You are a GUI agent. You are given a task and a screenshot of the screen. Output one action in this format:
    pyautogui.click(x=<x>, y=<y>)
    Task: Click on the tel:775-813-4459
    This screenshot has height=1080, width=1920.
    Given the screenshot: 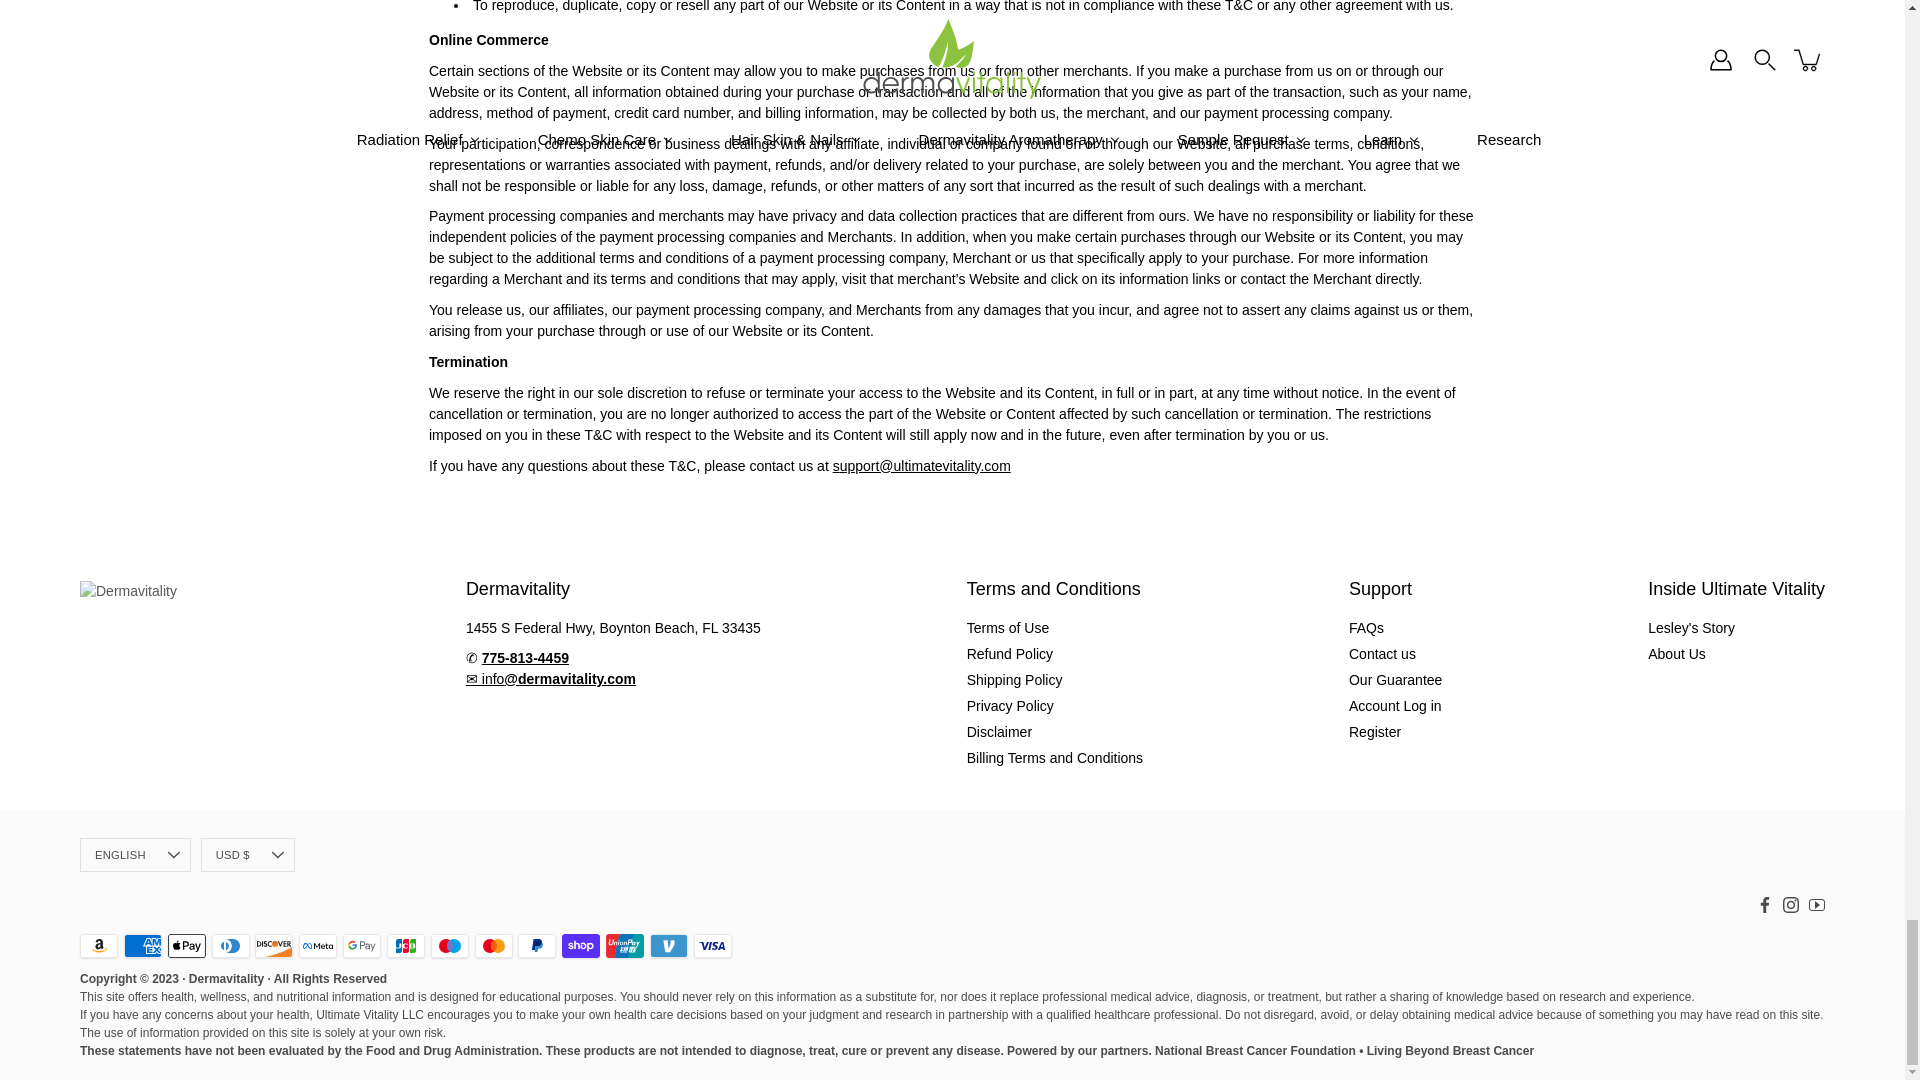 What is the action you would take?
    pyautogui.click(x=524, y=658)
    